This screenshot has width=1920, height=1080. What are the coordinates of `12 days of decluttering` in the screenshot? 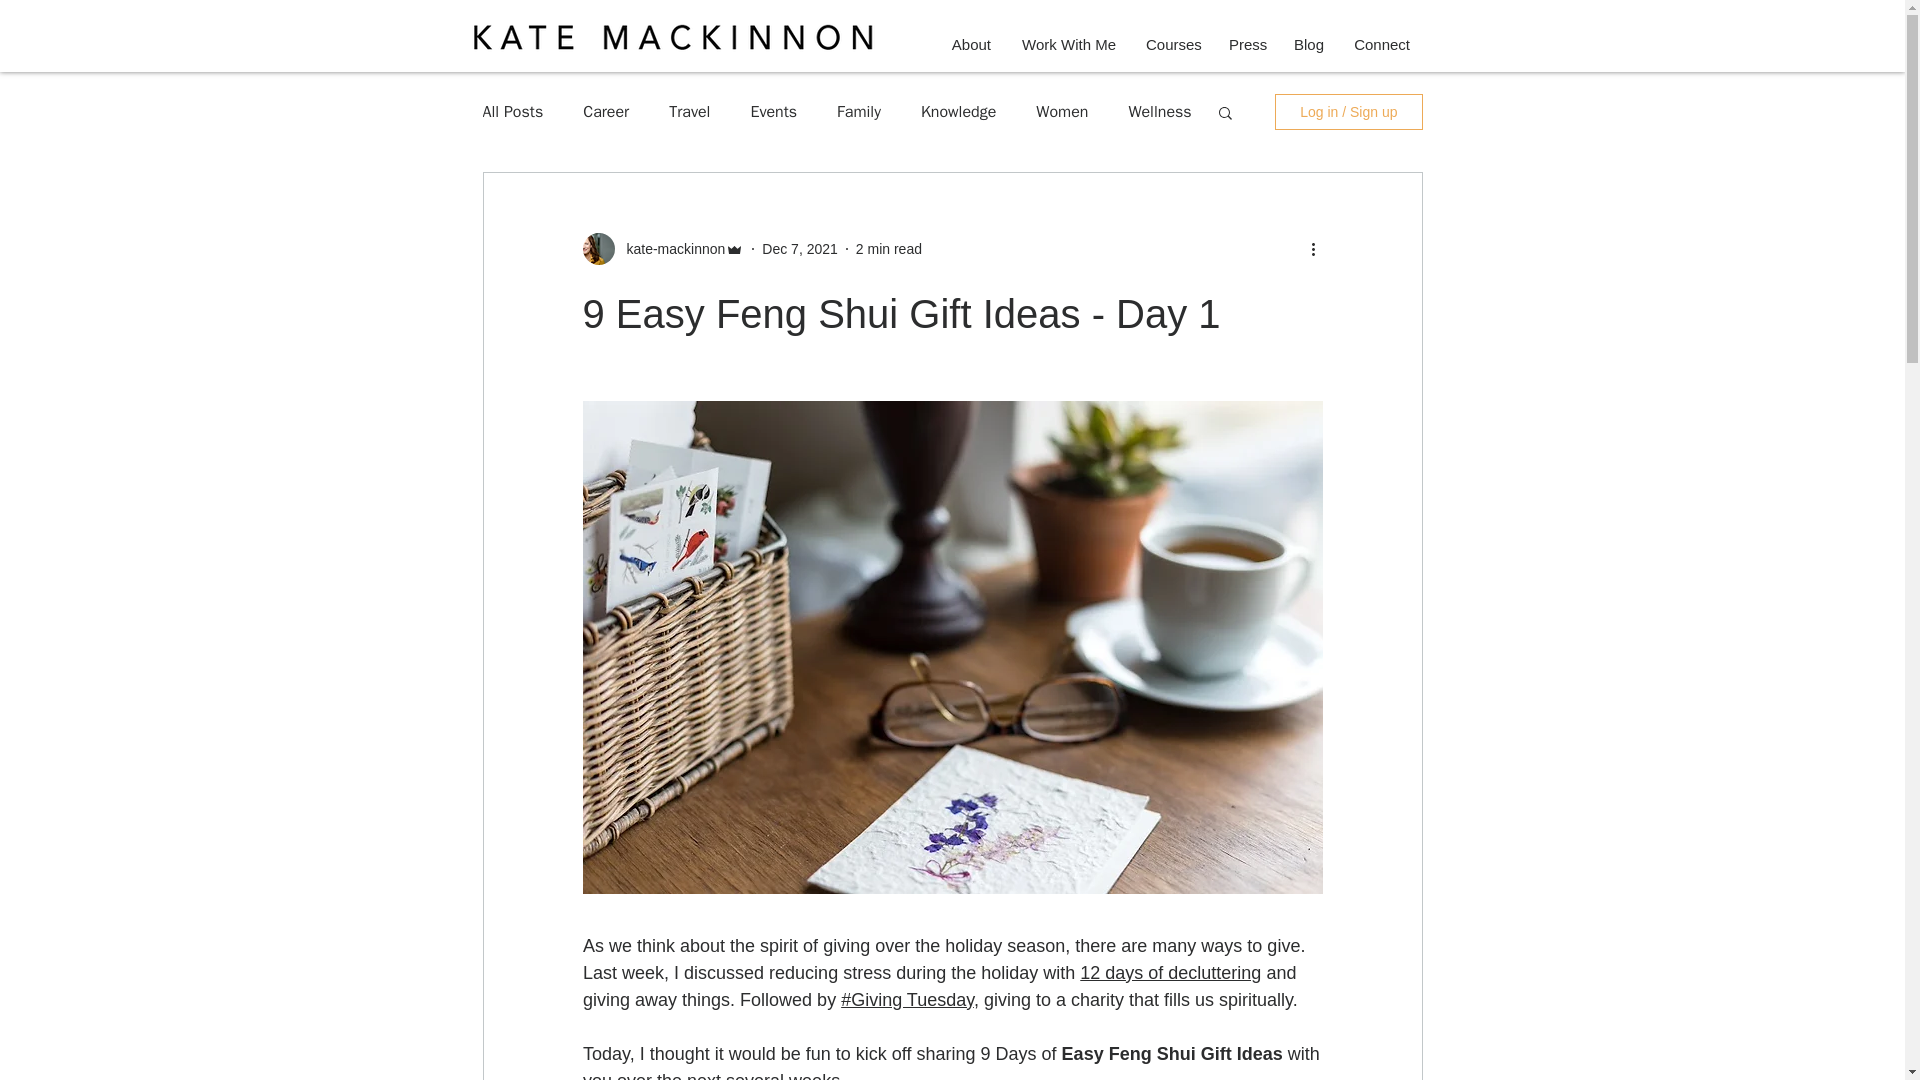 It's located at (1170, 972).